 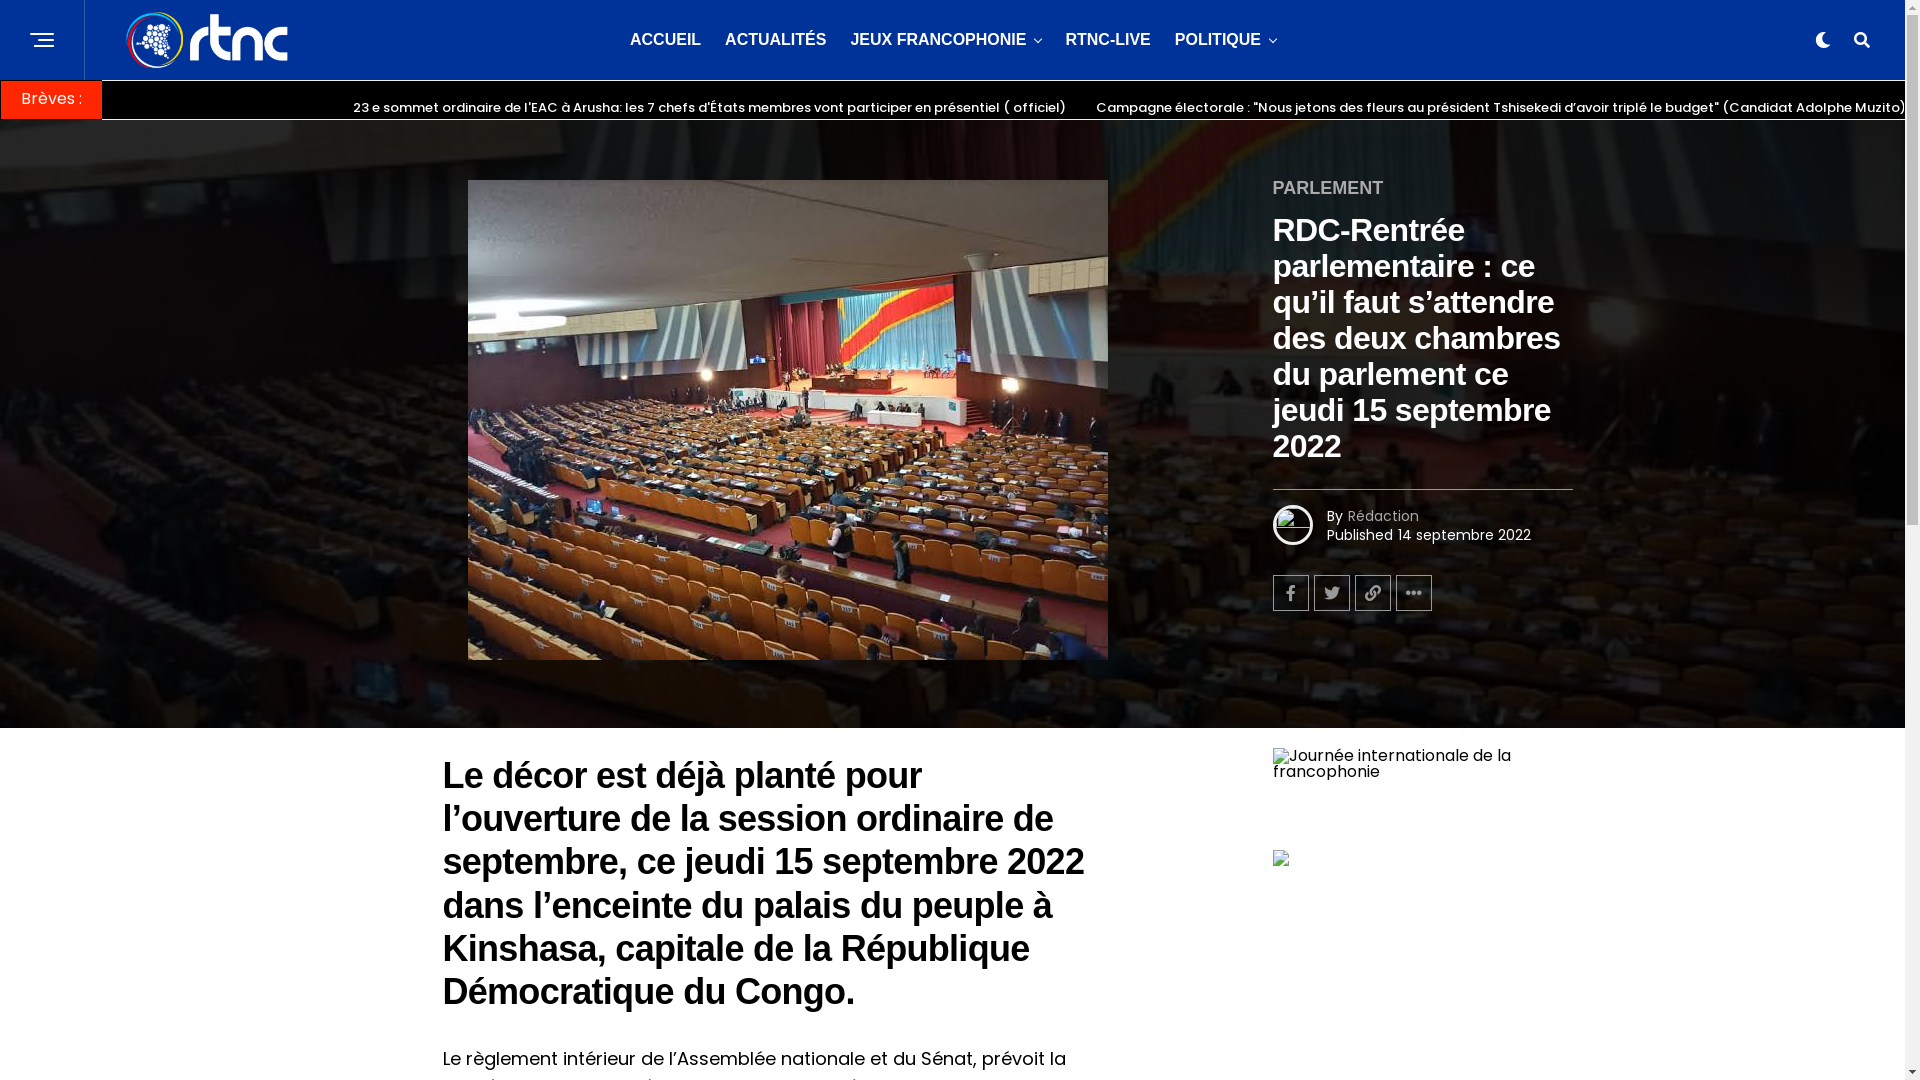 I want to click on JEUX FRANCOPHONIE, so click(x=938, y=40).